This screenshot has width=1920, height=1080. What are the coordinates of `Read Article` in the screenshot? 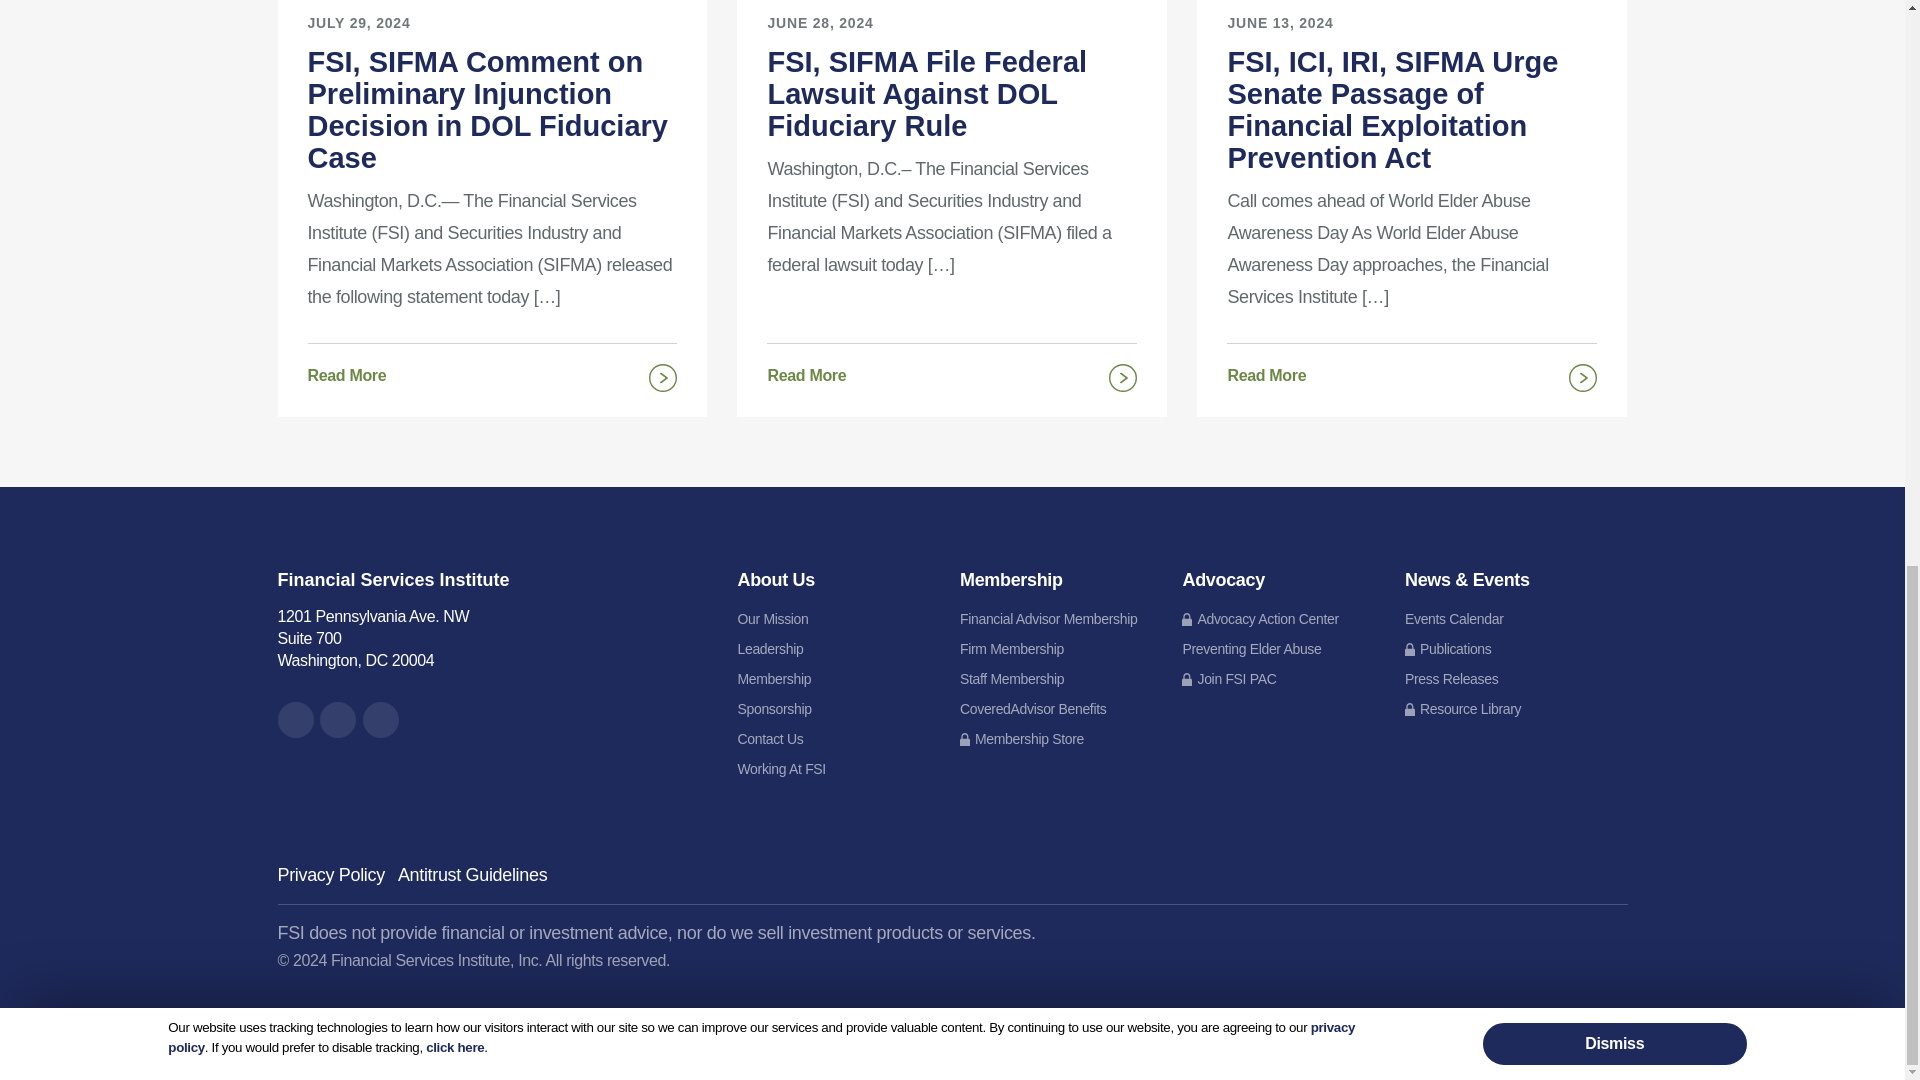 It's located at (951, 372).